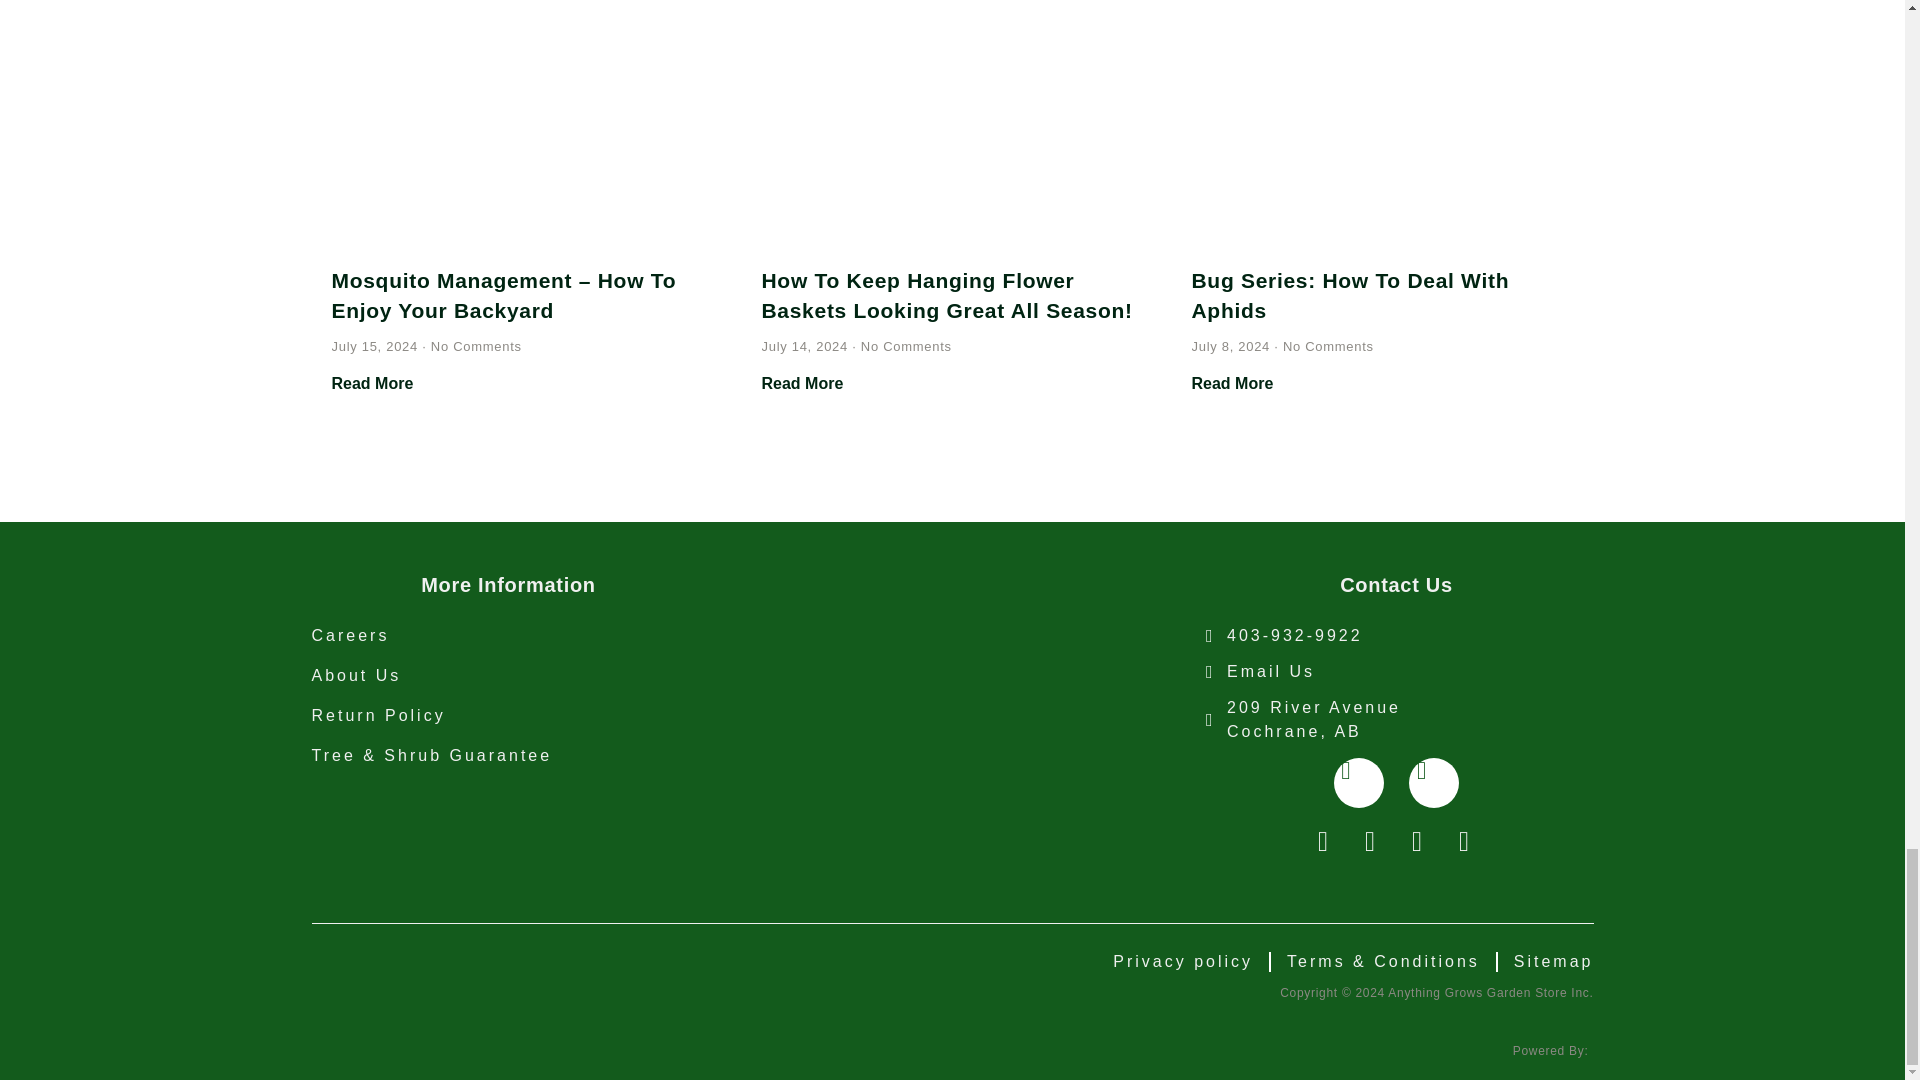 Image resolution: width=1920 pixels, height=1080 pixels. I want to click on Social Oak Agency Website, so click(1552, 1051).